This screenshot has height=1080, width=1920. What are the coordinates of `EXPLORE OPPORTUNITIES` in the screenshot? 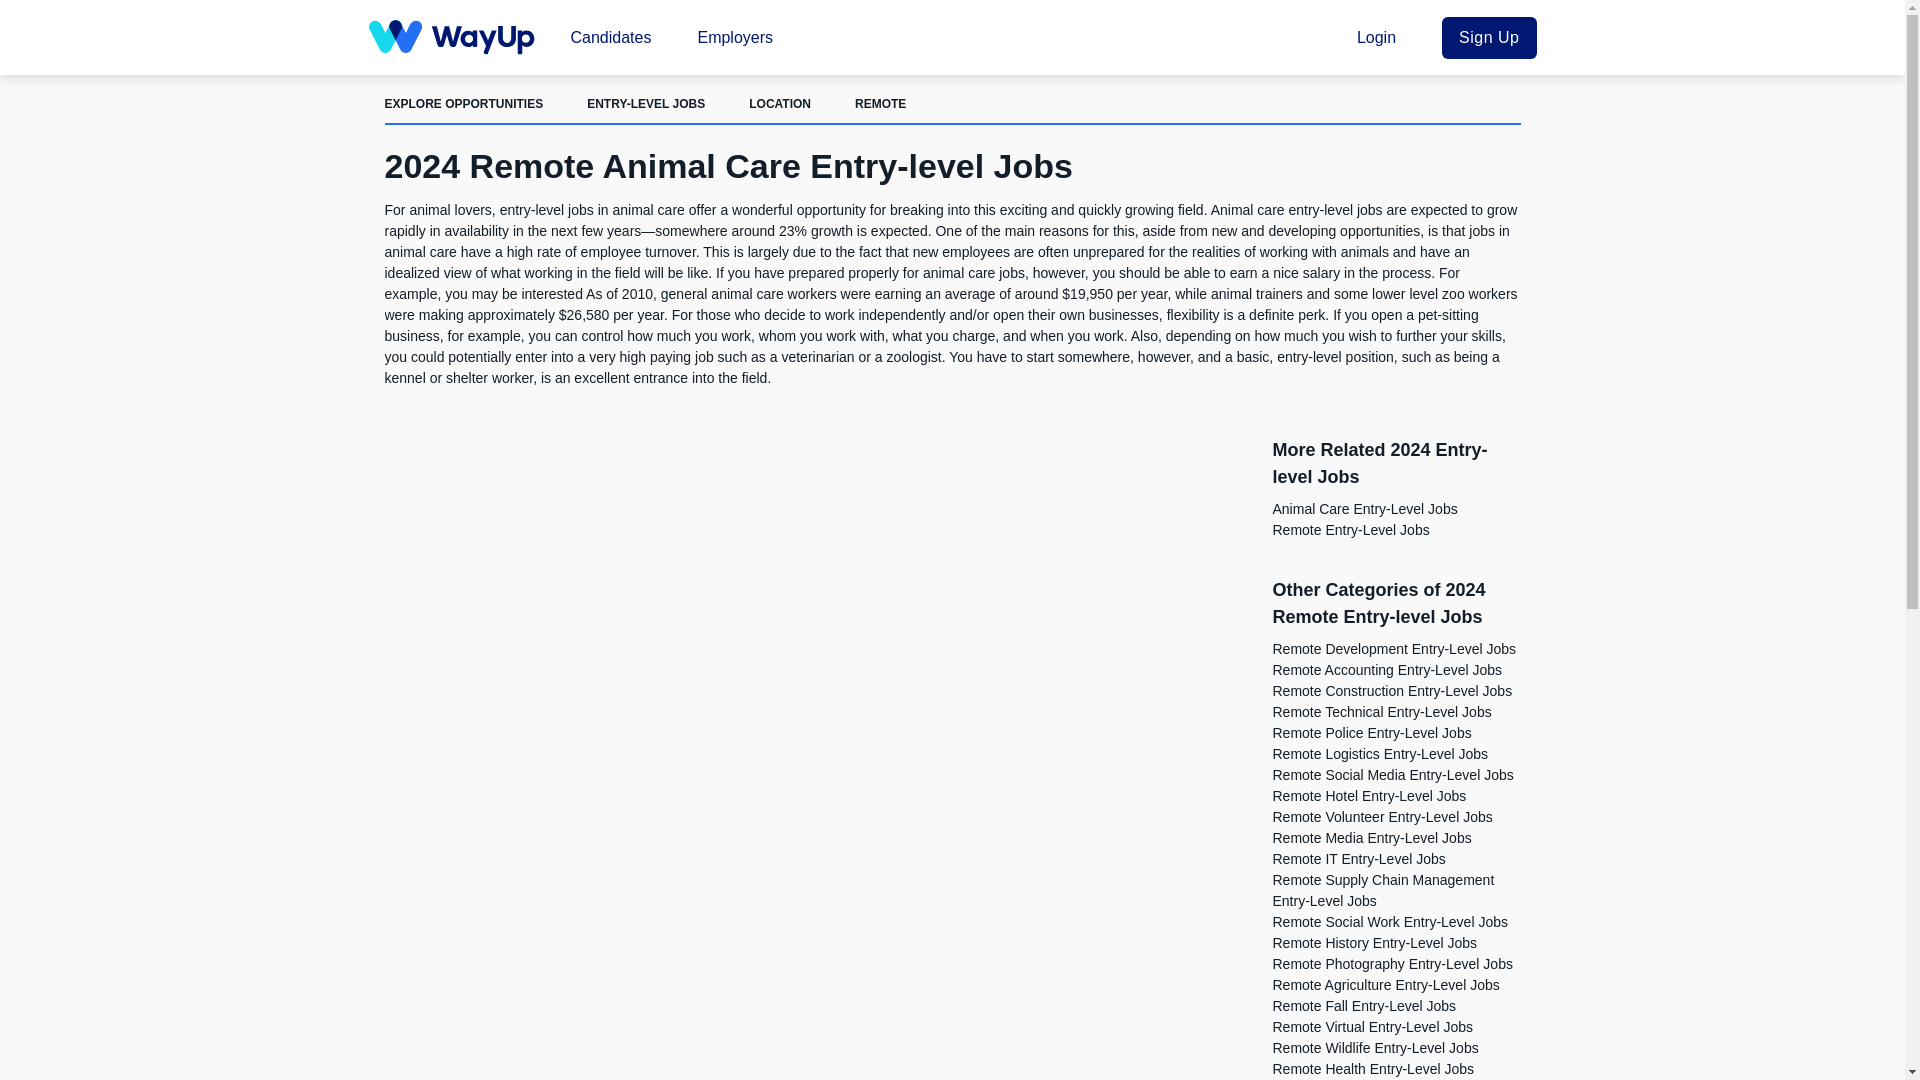 It's located at (464, 104).